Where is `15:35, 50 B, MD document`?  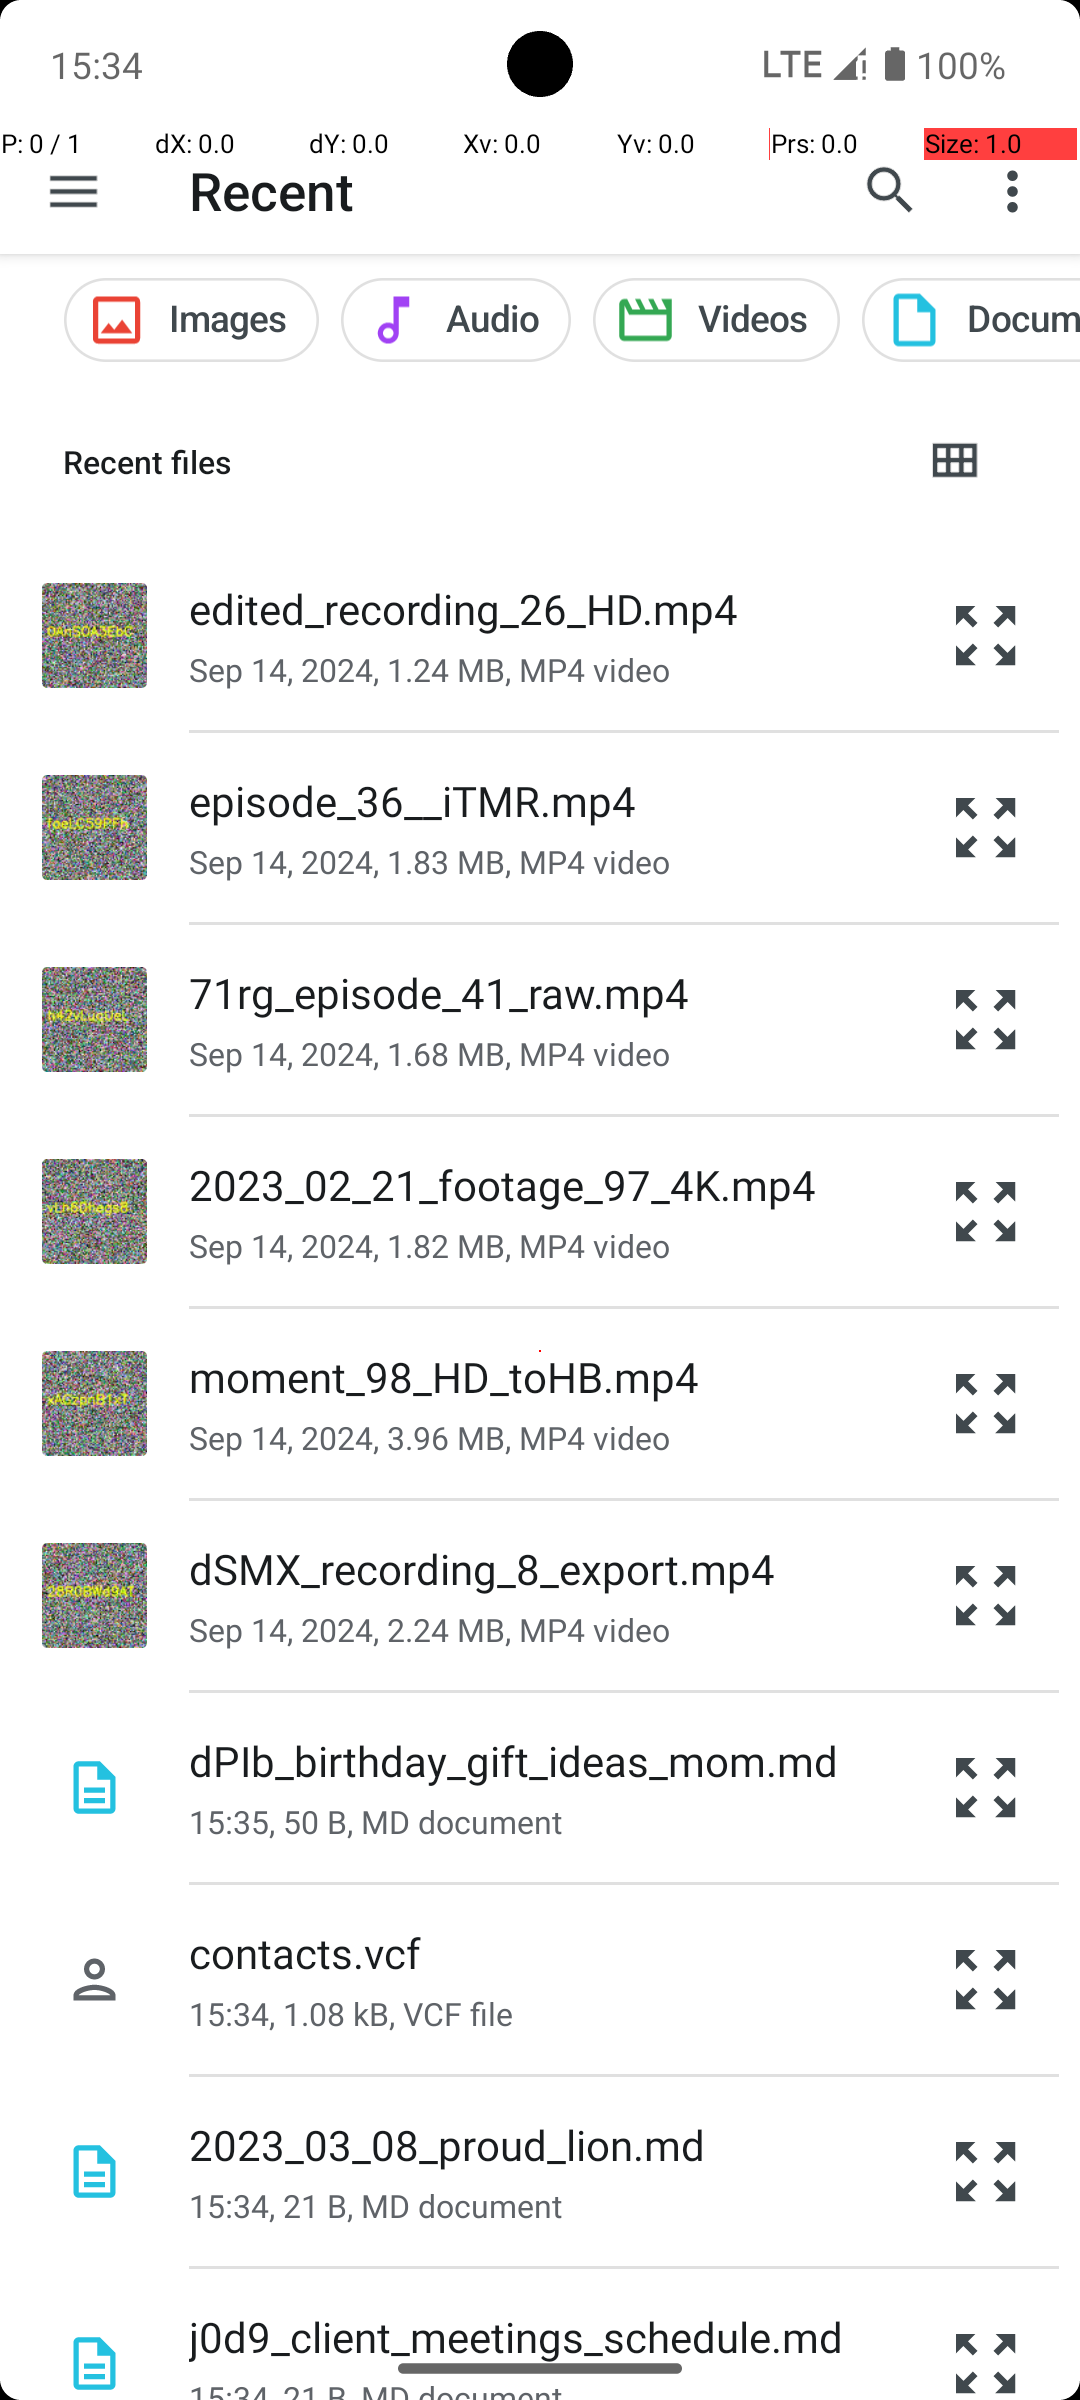 15:35, 50 B, MD document is located at coordinates (376, 1822).